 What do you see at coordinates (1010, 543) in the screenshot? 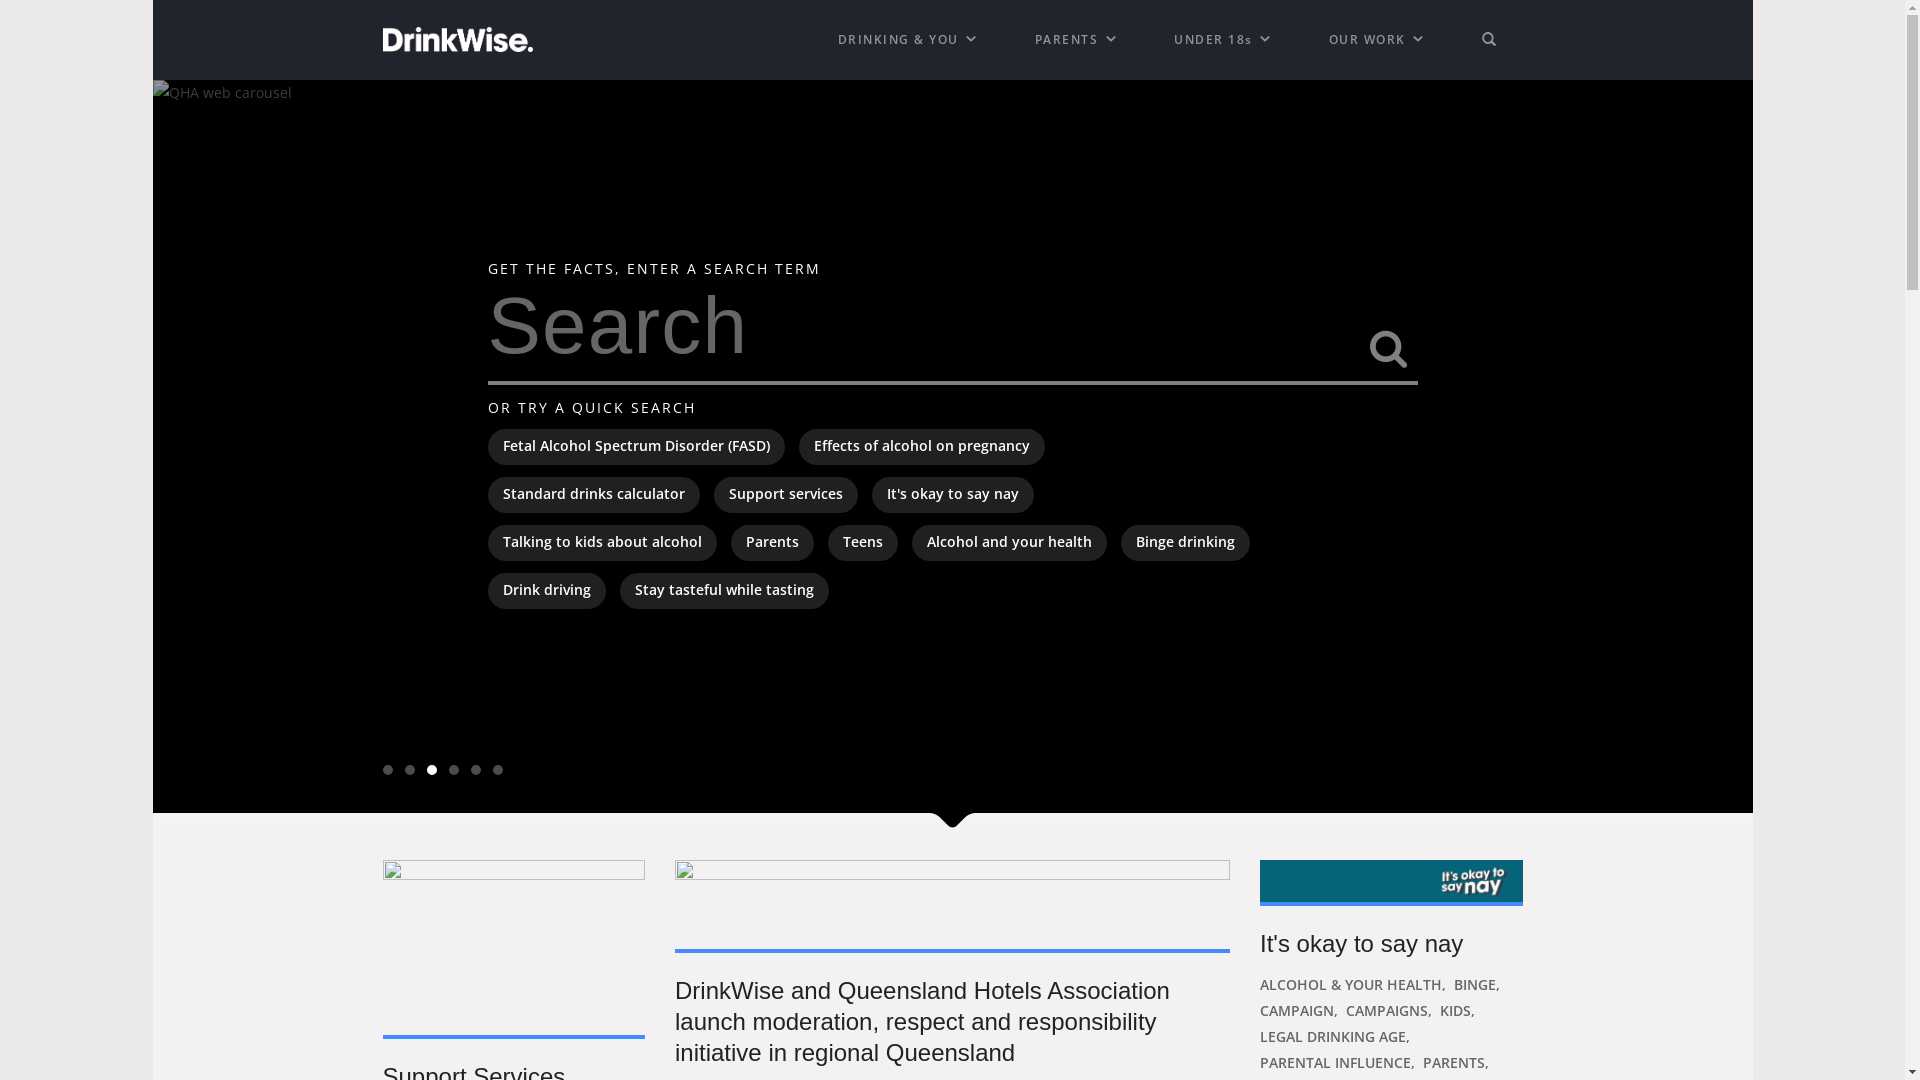
I see `Alcohol and your health` at bounding box center [1010, 543].